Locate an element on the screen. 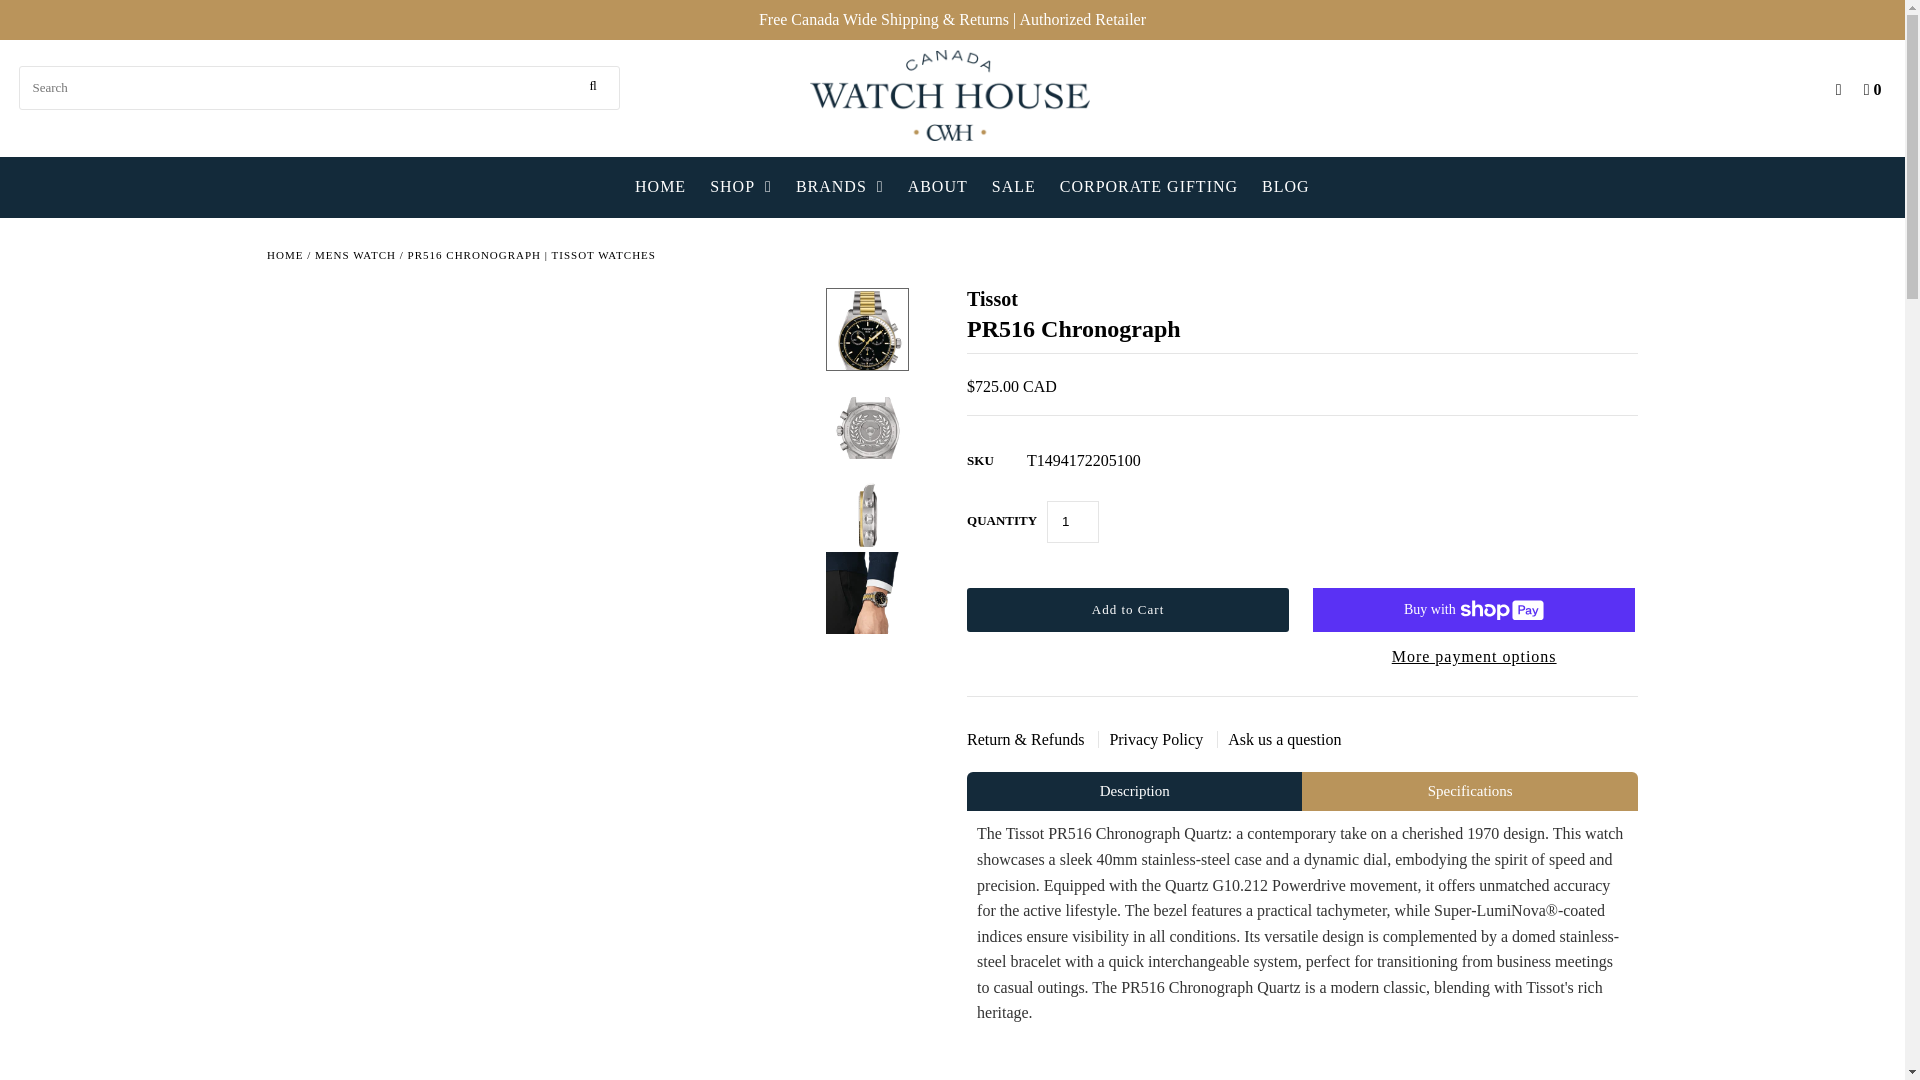 This screenshot has height=1080, width=1920. Home is located at coordinates (284, 256).